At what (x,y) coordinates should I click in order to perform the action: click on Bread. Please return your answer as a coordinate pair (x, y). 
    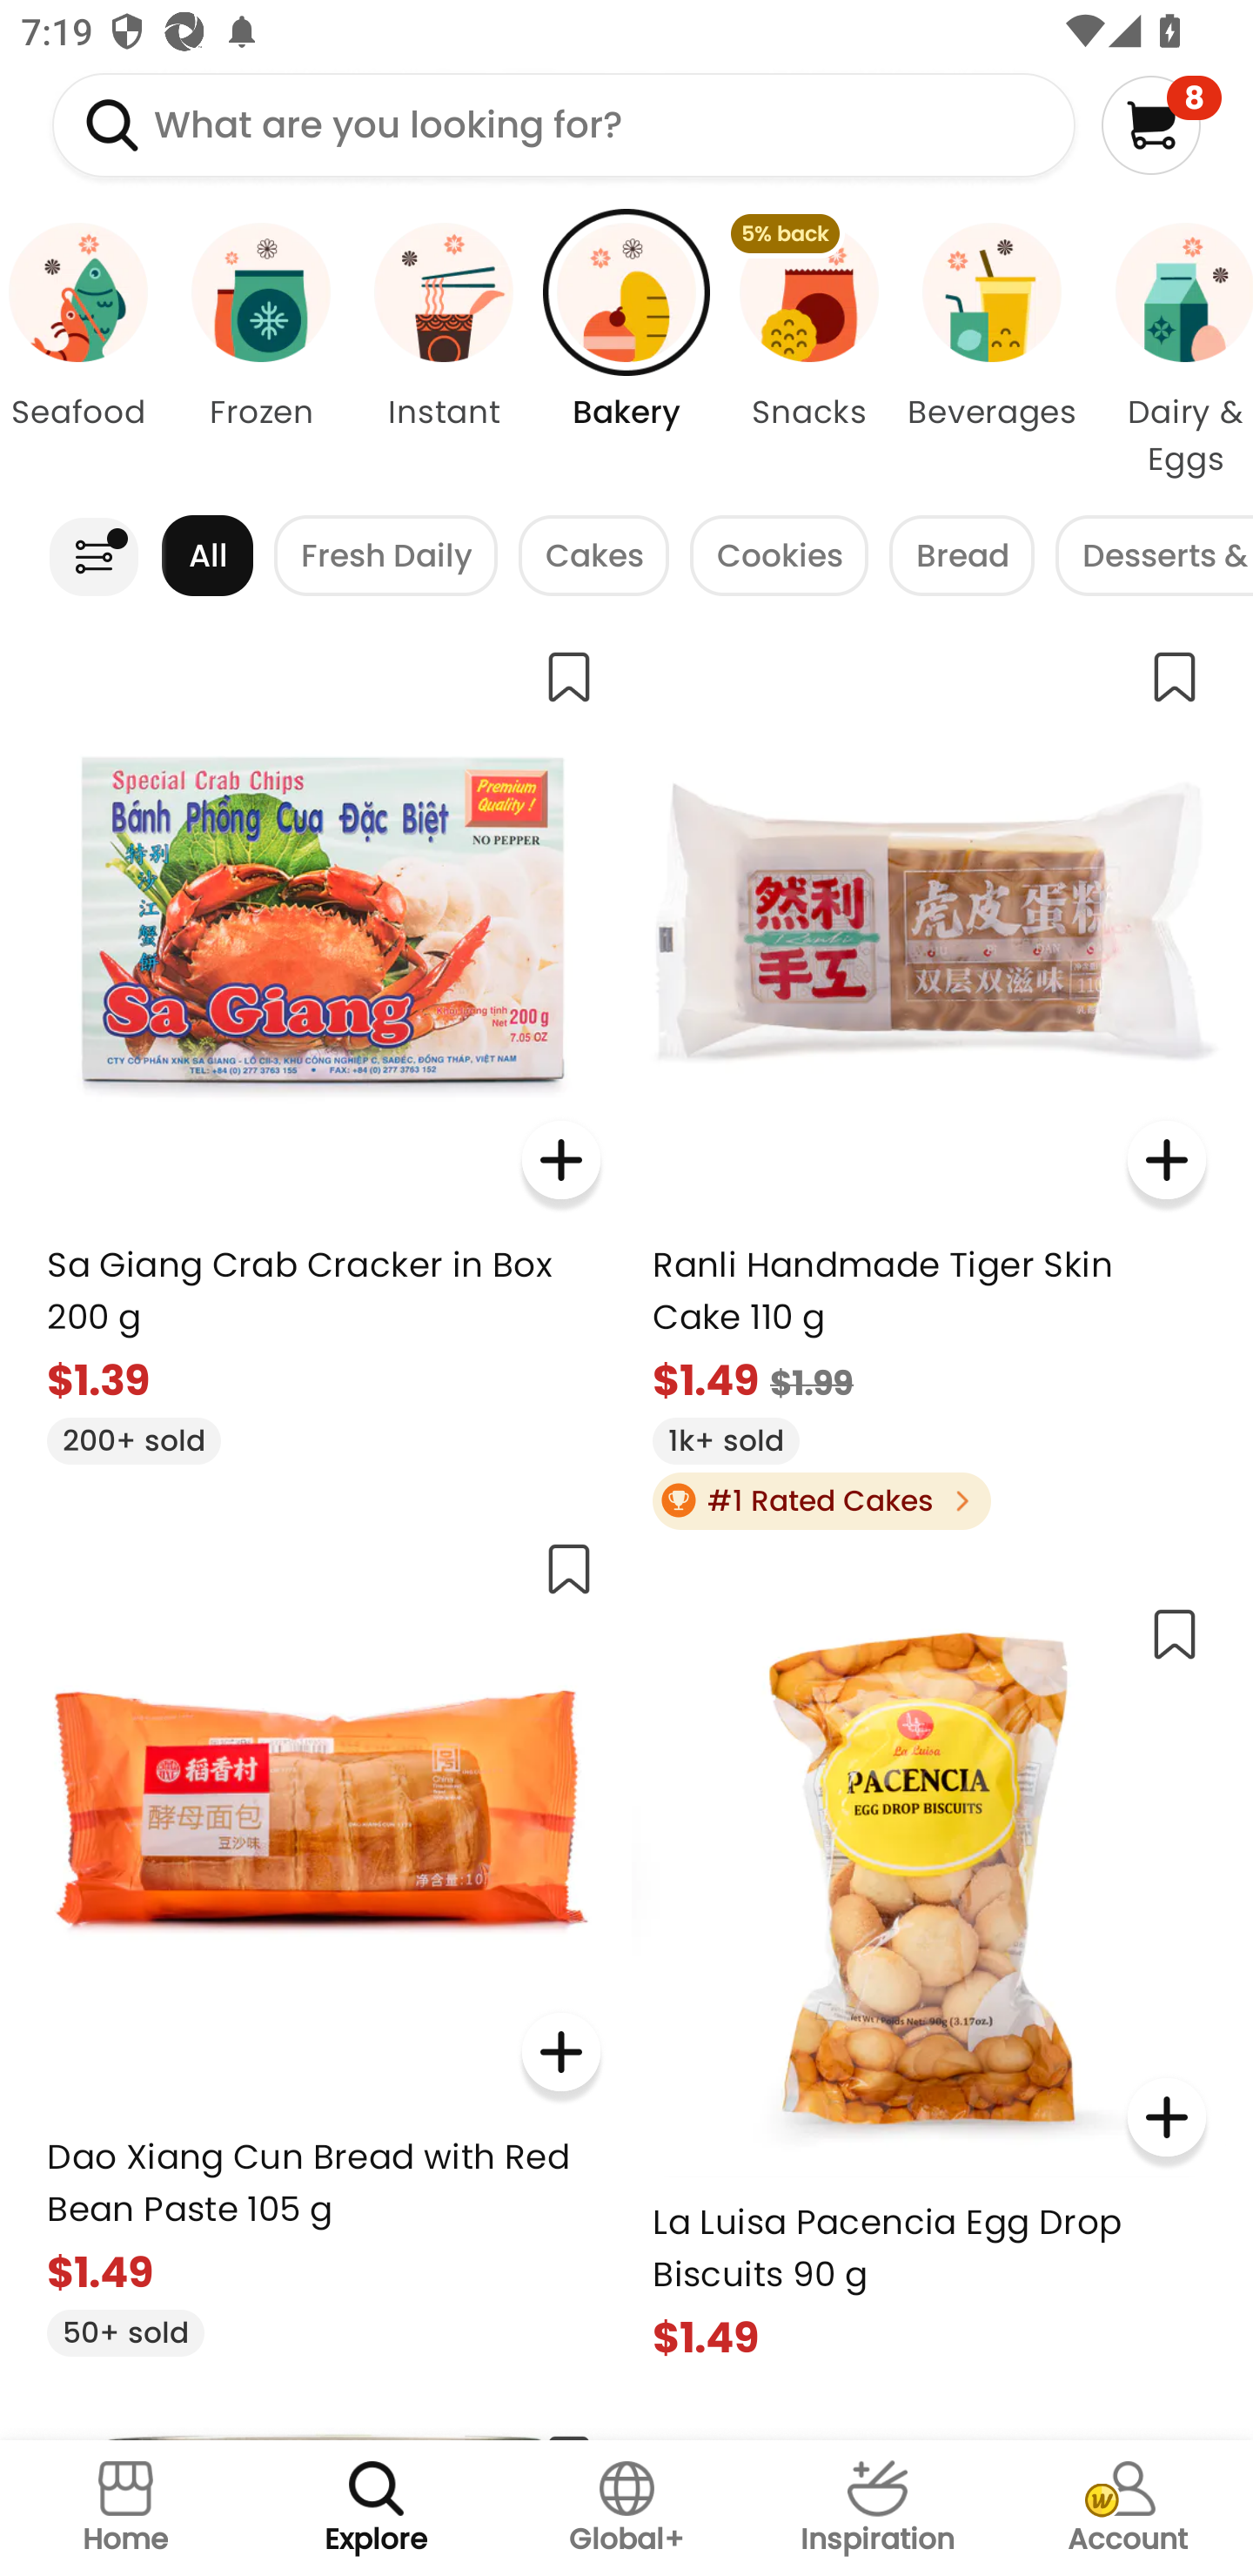
    Looking at the image, I should click on (962, 555).